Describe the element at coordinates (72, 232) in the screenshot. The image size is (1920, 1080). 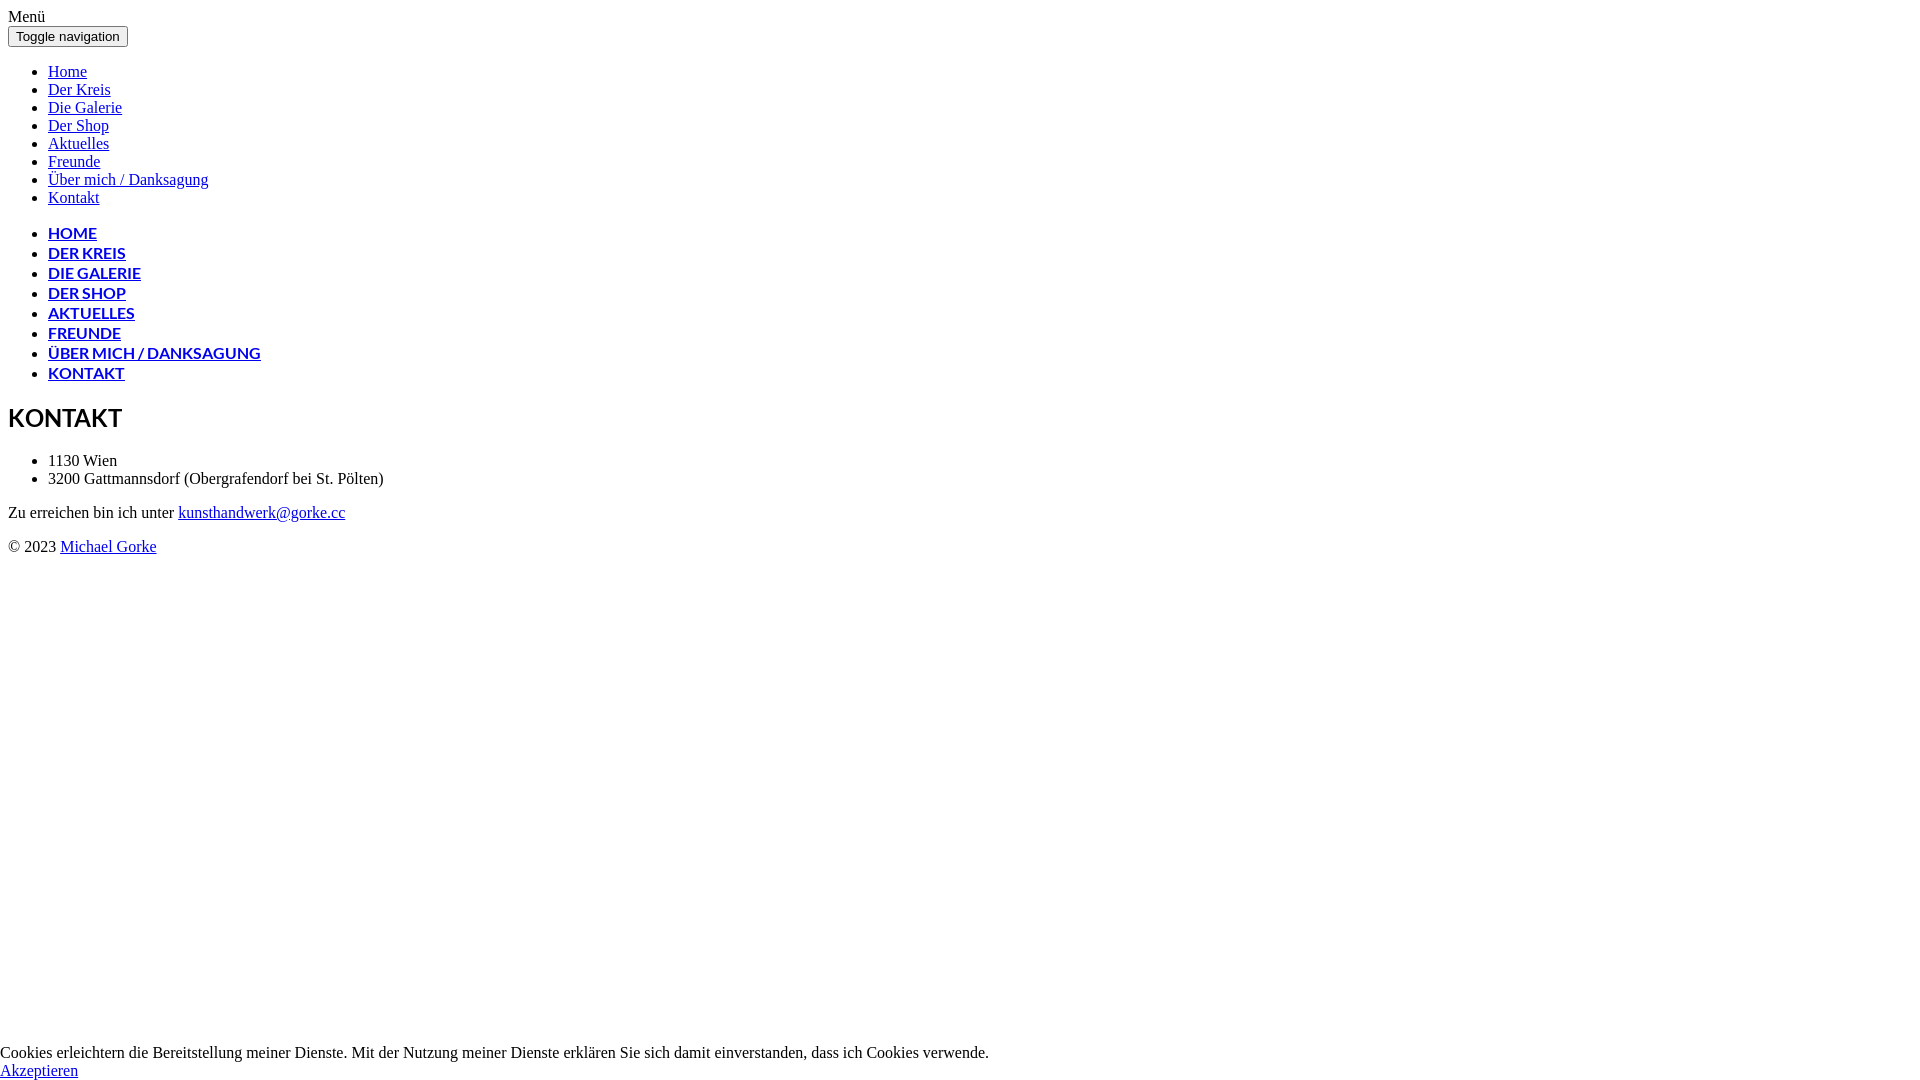
I see `HOME` at that location.